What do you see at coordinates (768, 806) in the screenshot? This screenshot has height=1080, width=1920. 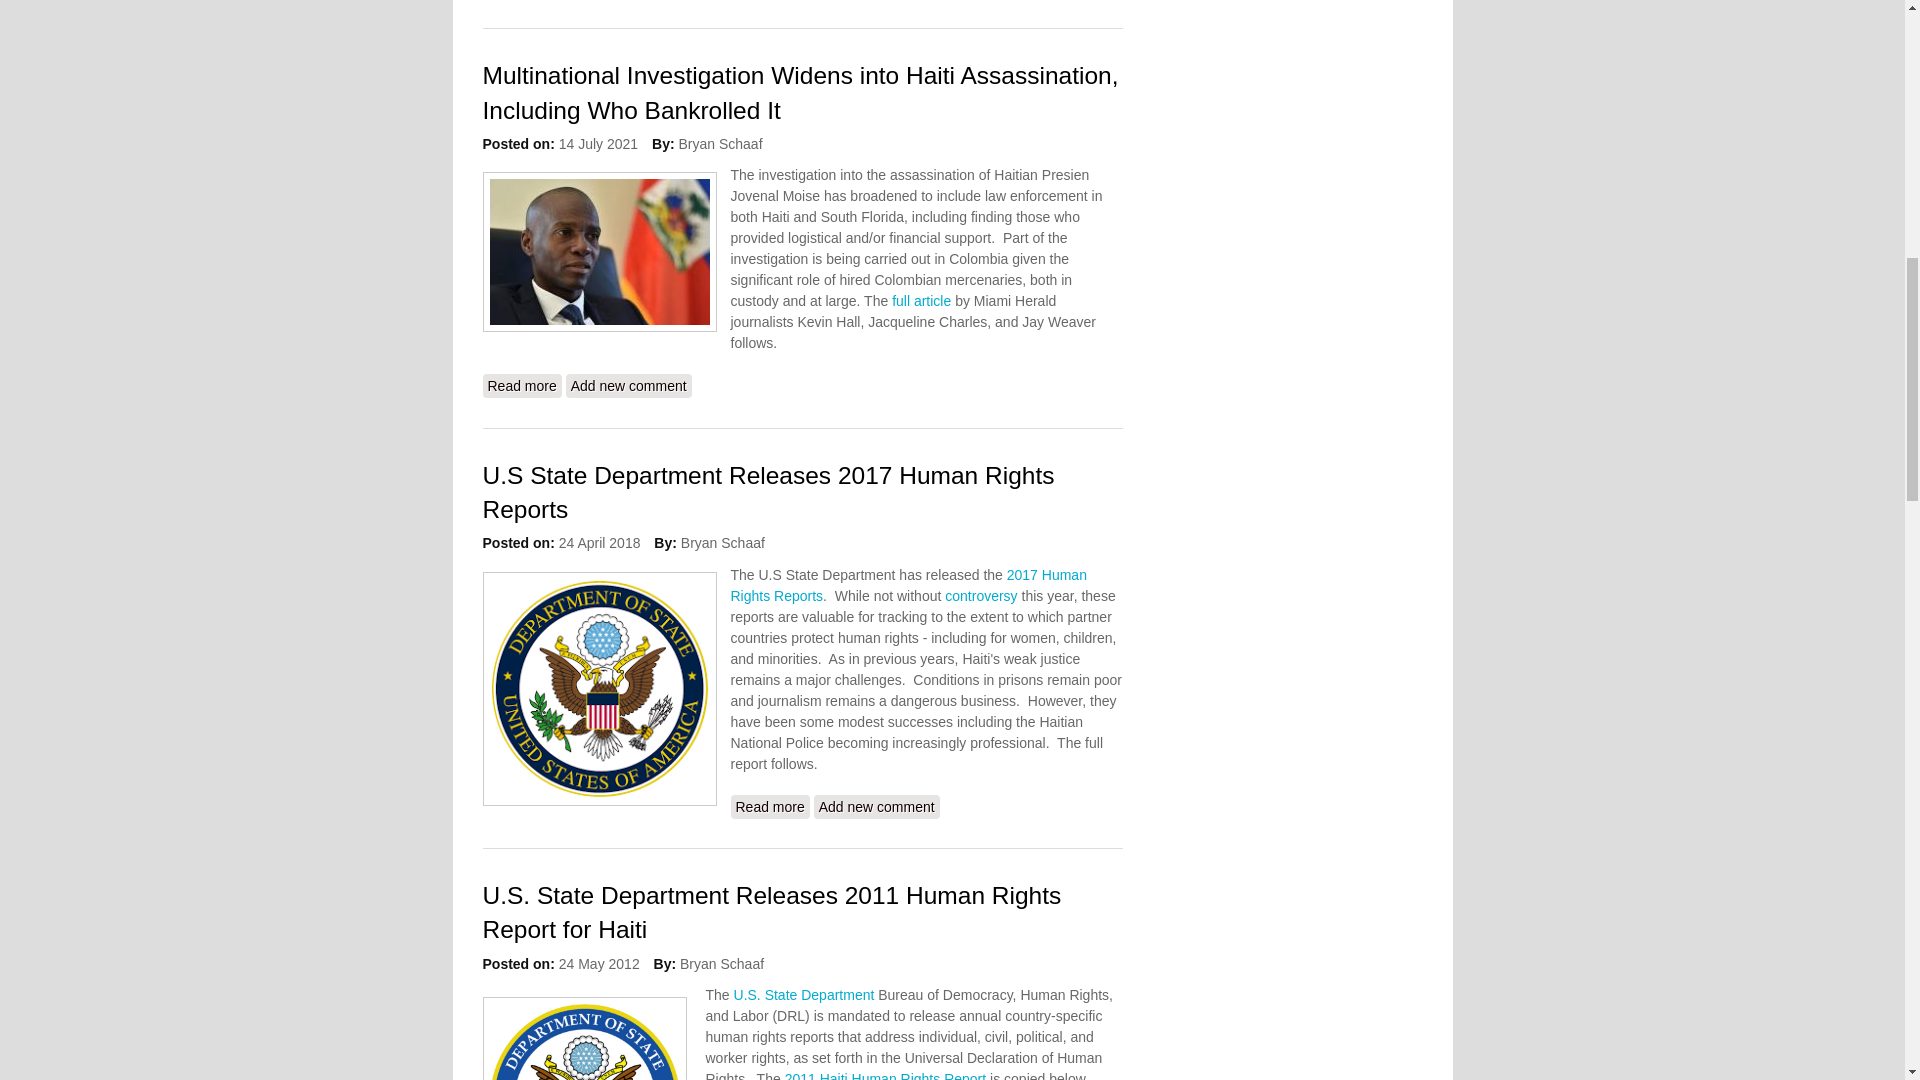 I see `U.S State Department Releases 2017 Human Rights Reports` at bounding box center [768, 806].